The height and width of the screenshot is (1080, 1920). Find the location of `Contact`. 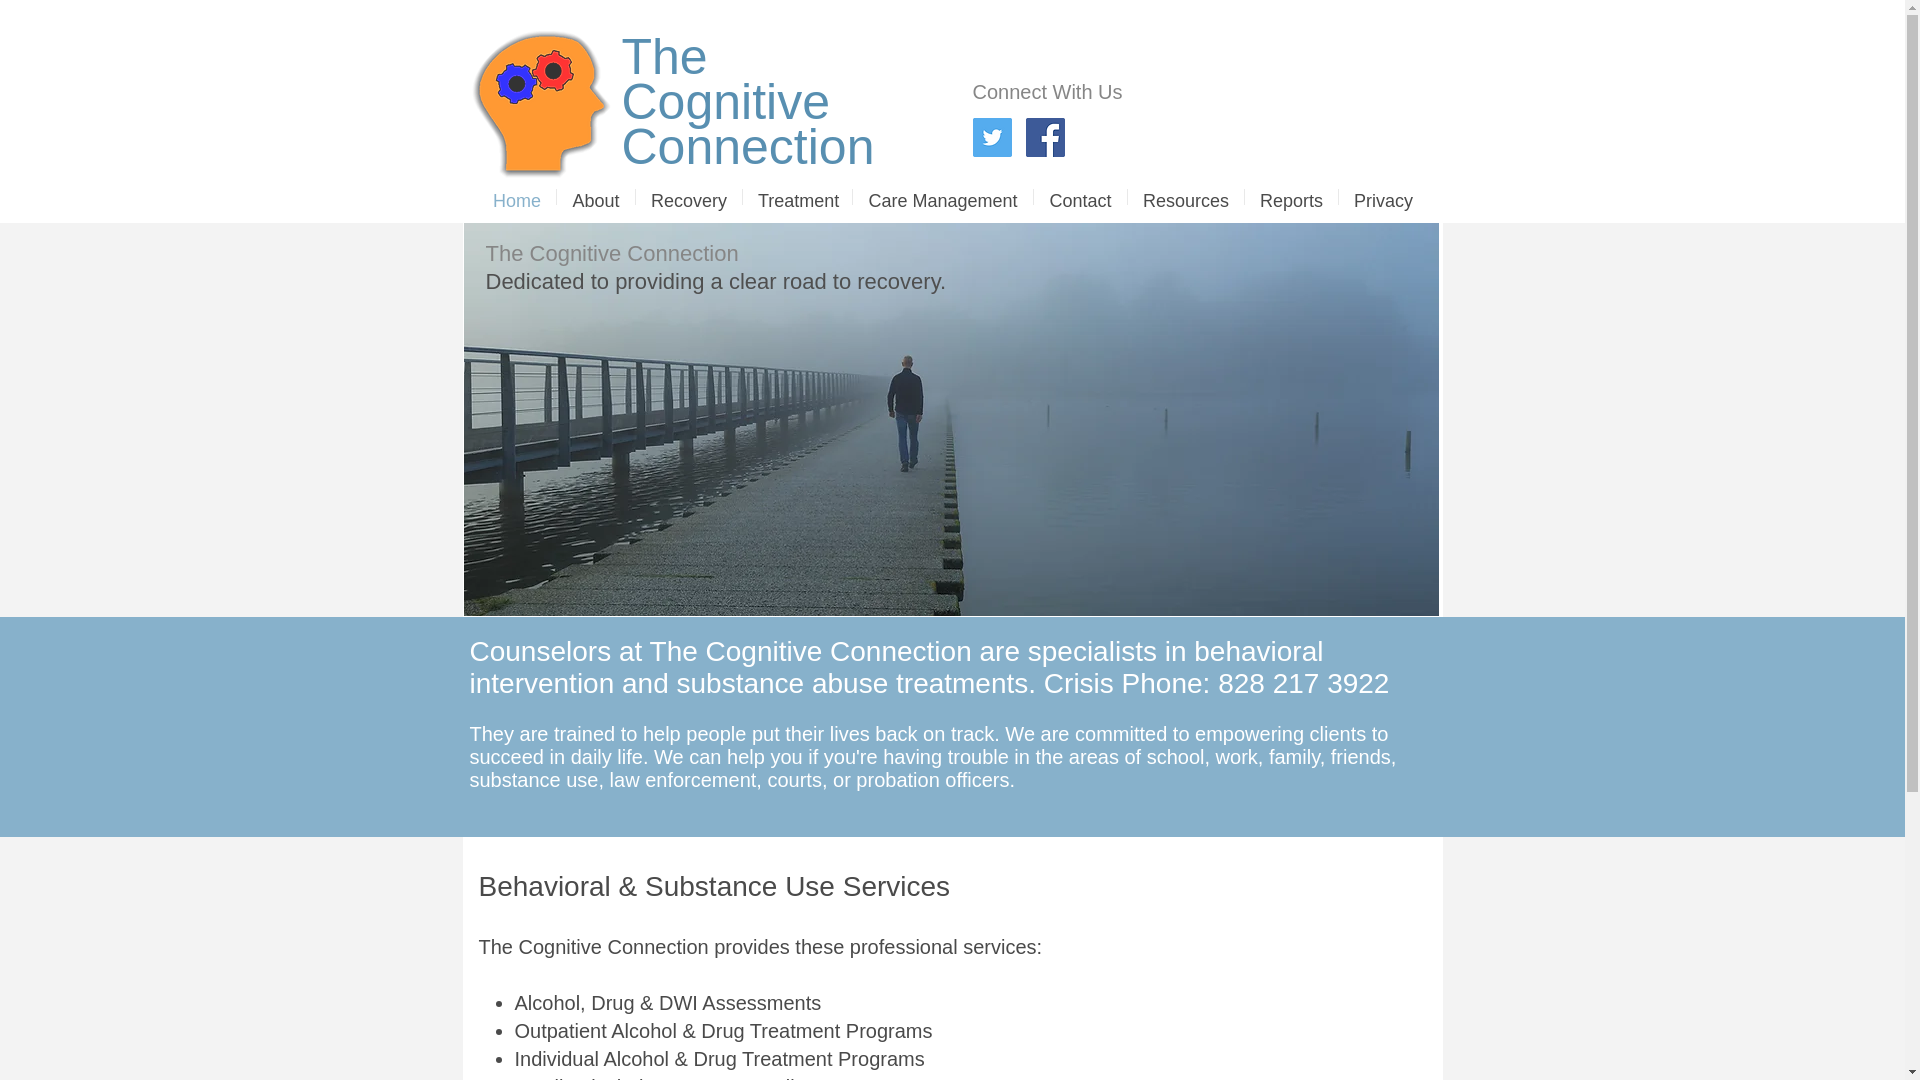

Contact is located at coordinates (798, 197).